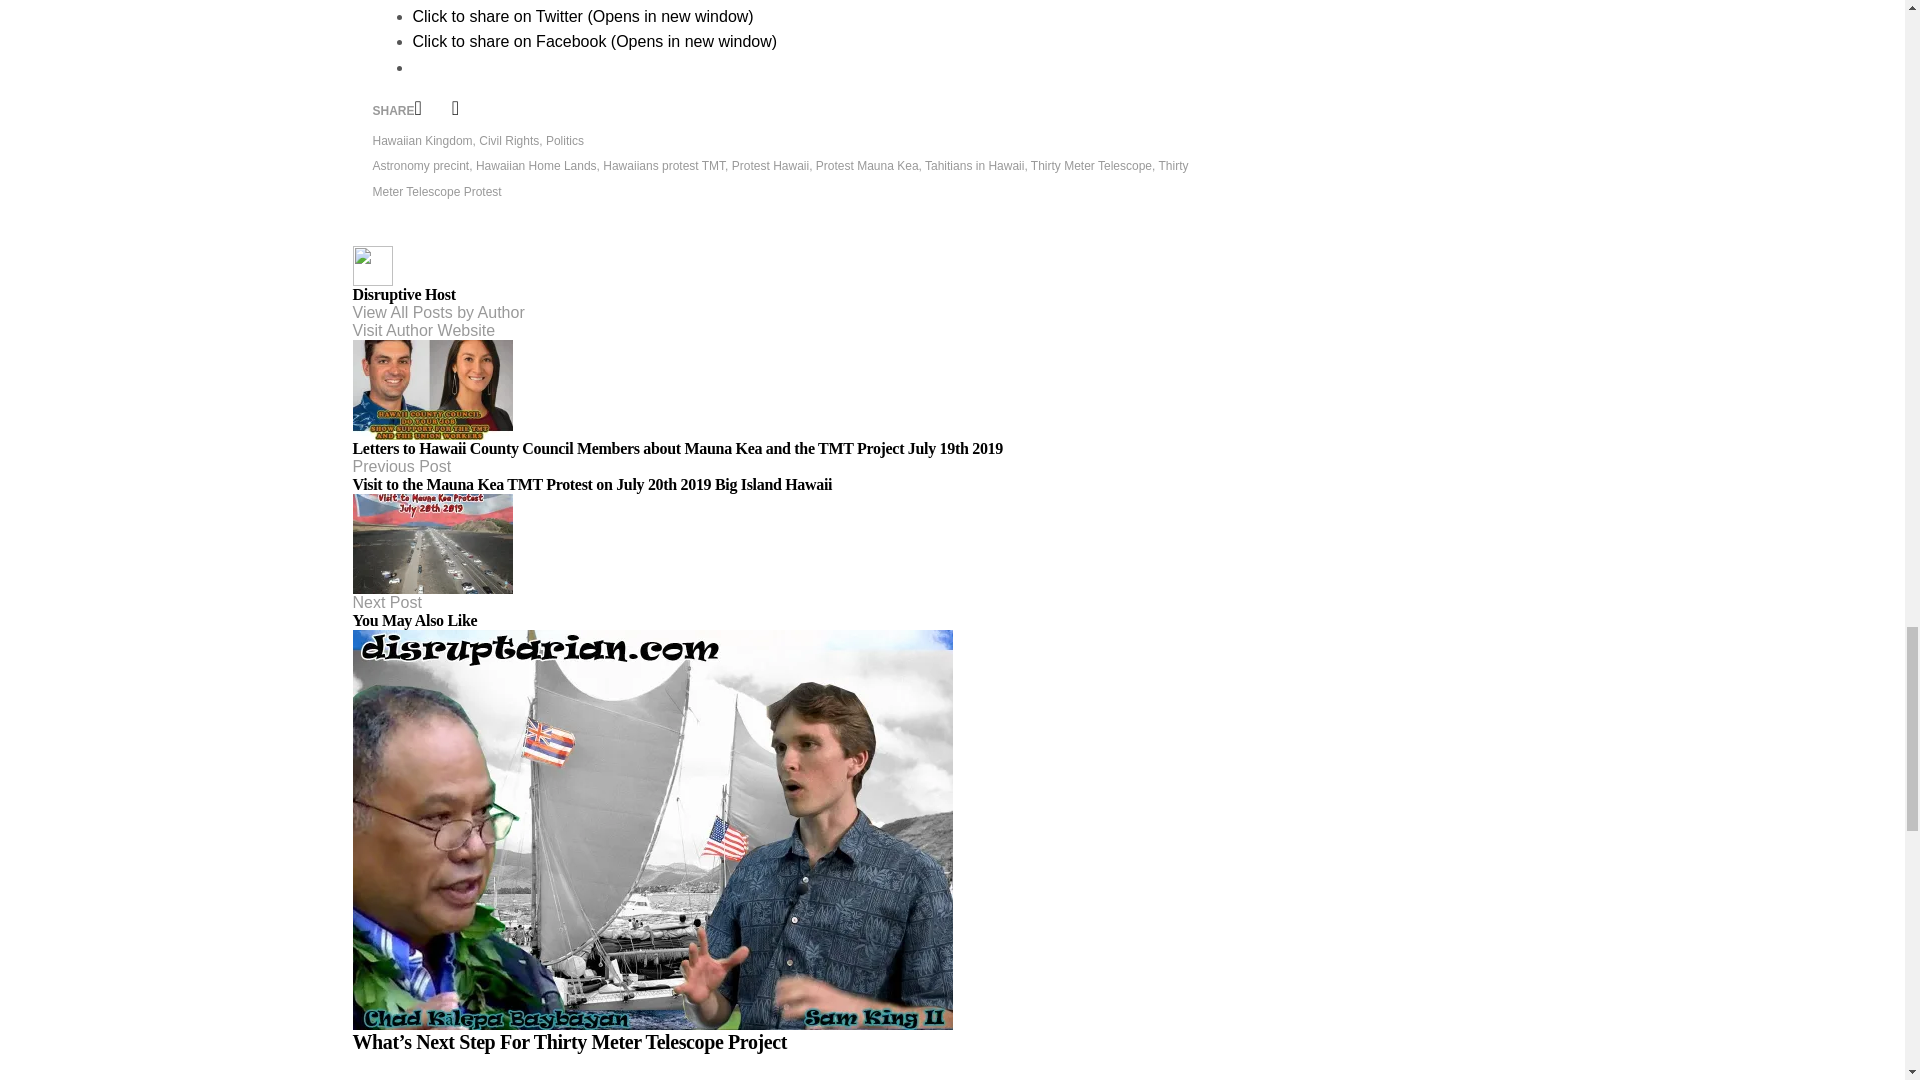 The image size is (1920, 1080). What do you see at coordinates (582, 16) in the screenshot?
I see `Click to share on Twitter` at bounding box center [582, 16].